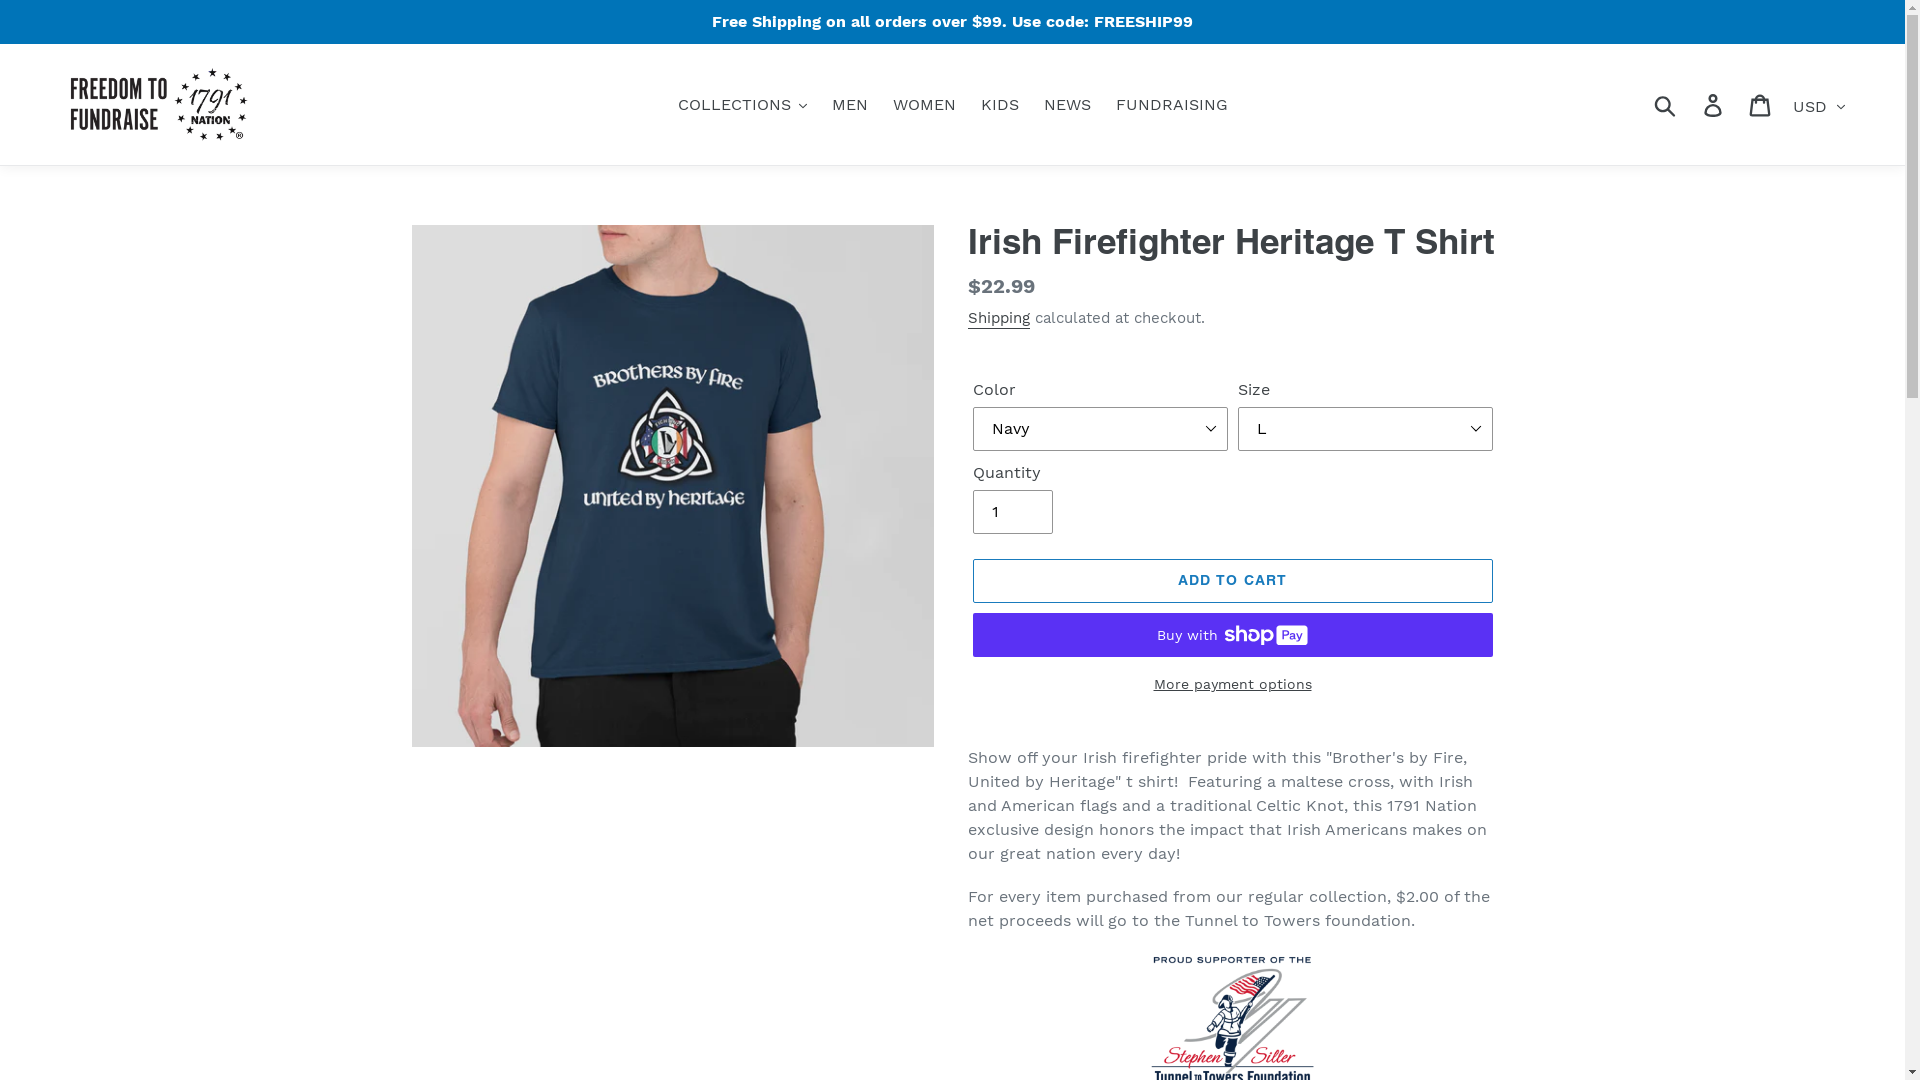 The image size is (1920, 1080). Describe the element at coordinates (1762, 104) in the screenshot. I see `Cart` at that location.